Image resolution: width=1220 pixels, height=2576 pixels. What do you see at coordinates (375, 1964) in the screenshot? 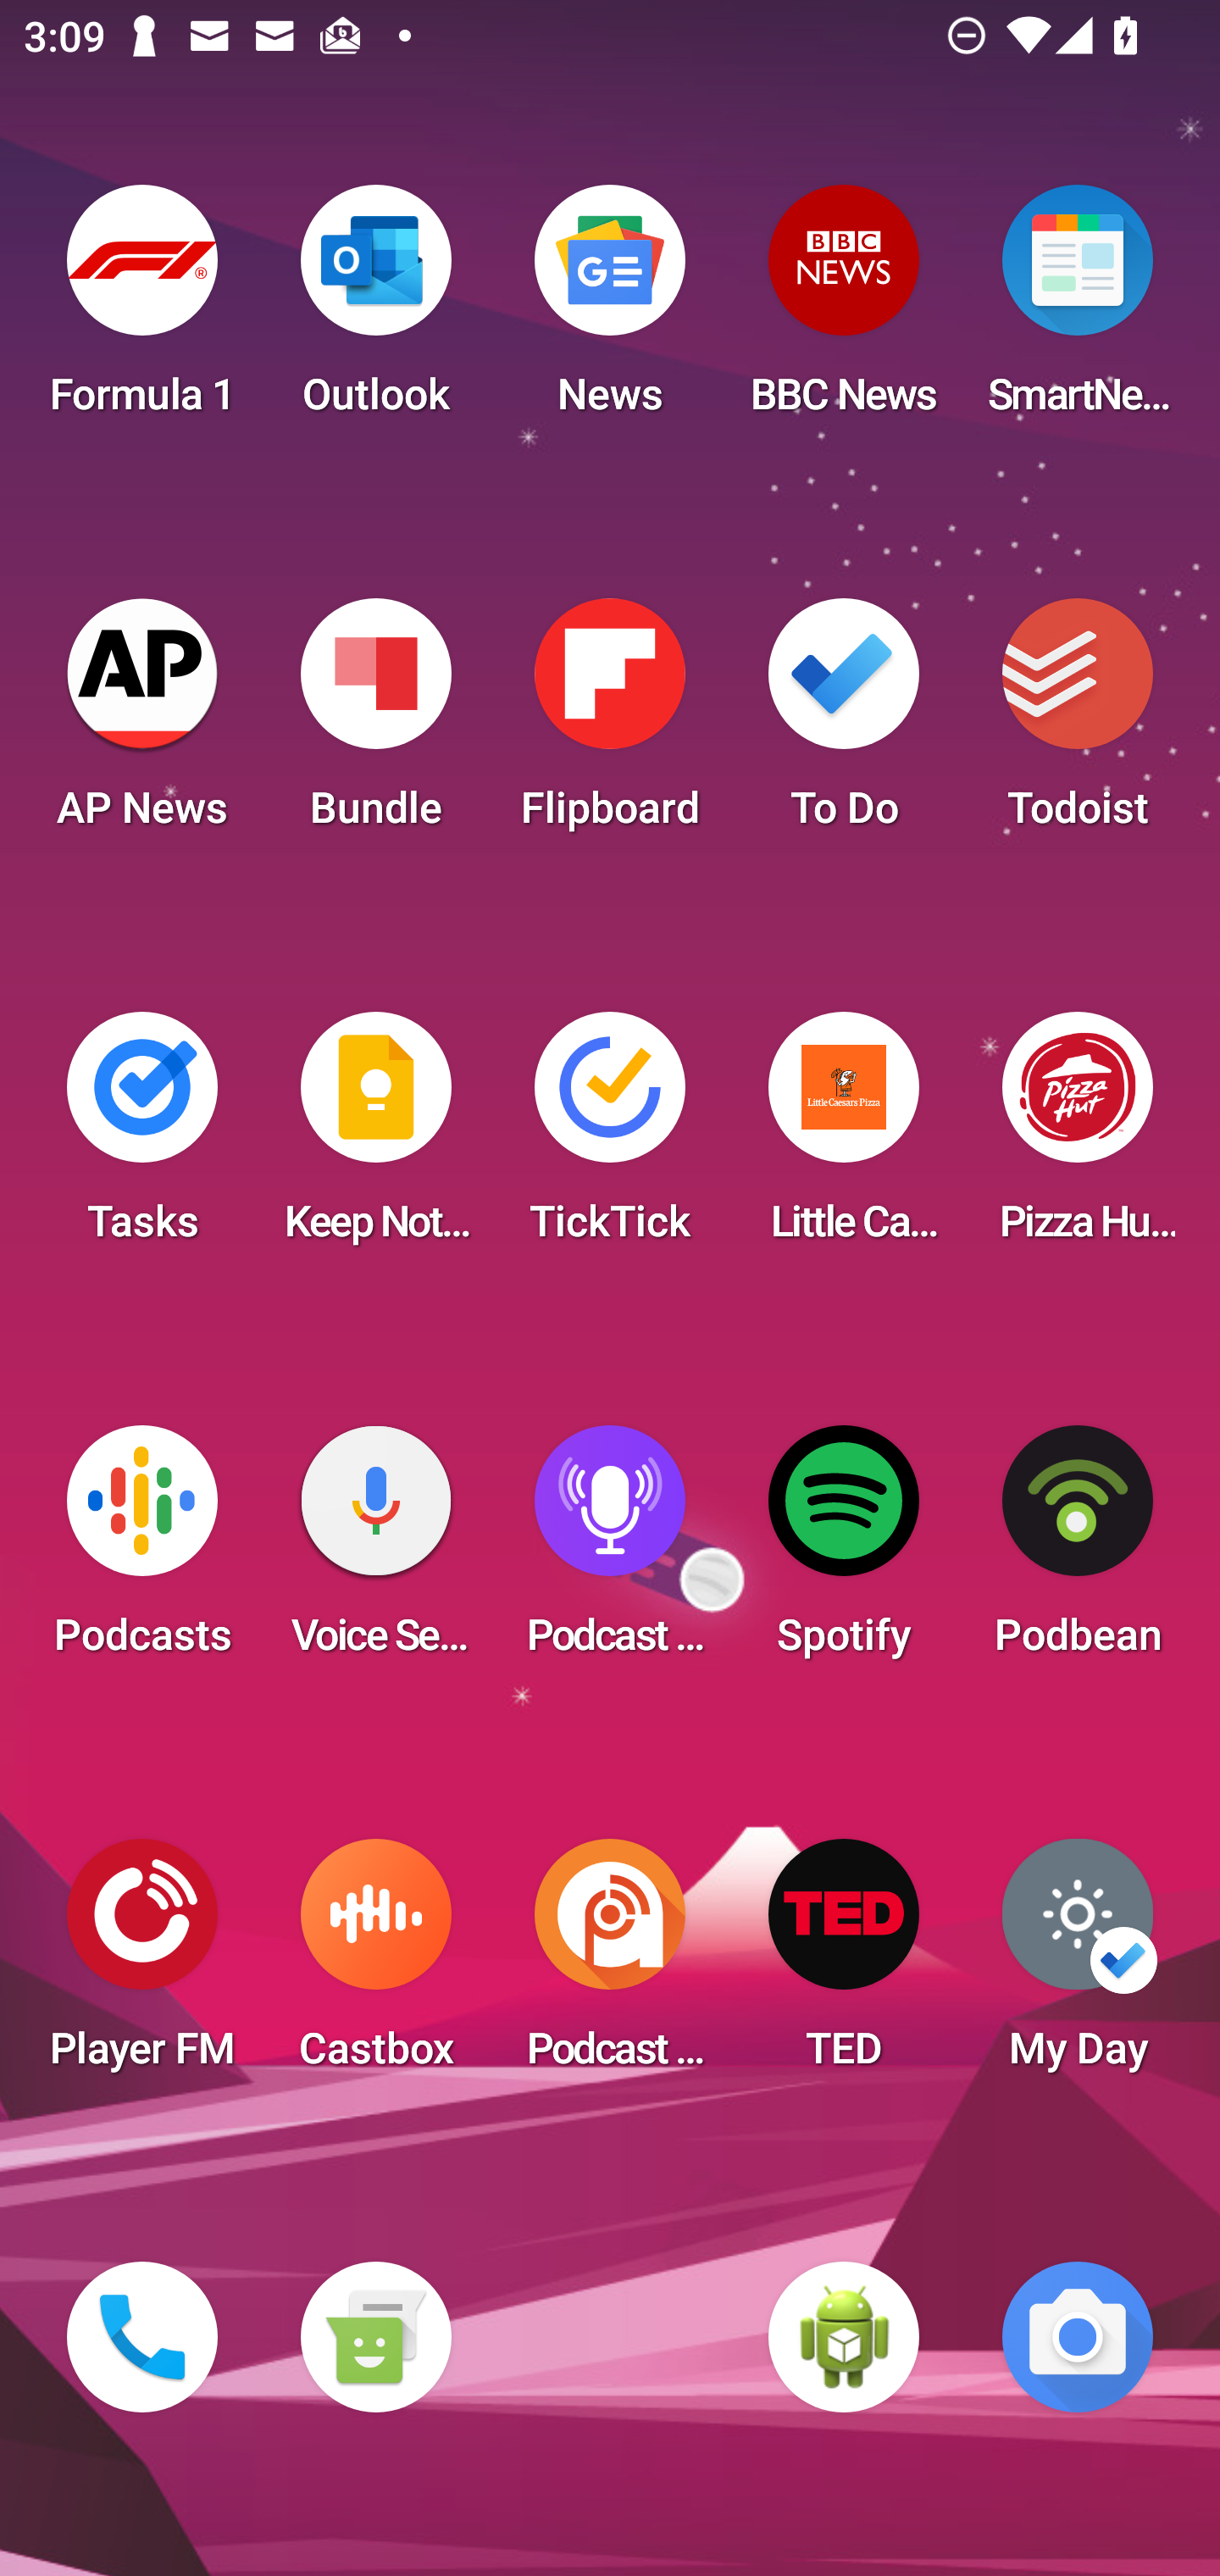
I see `Castbox` at bounding box center [375, 1964].